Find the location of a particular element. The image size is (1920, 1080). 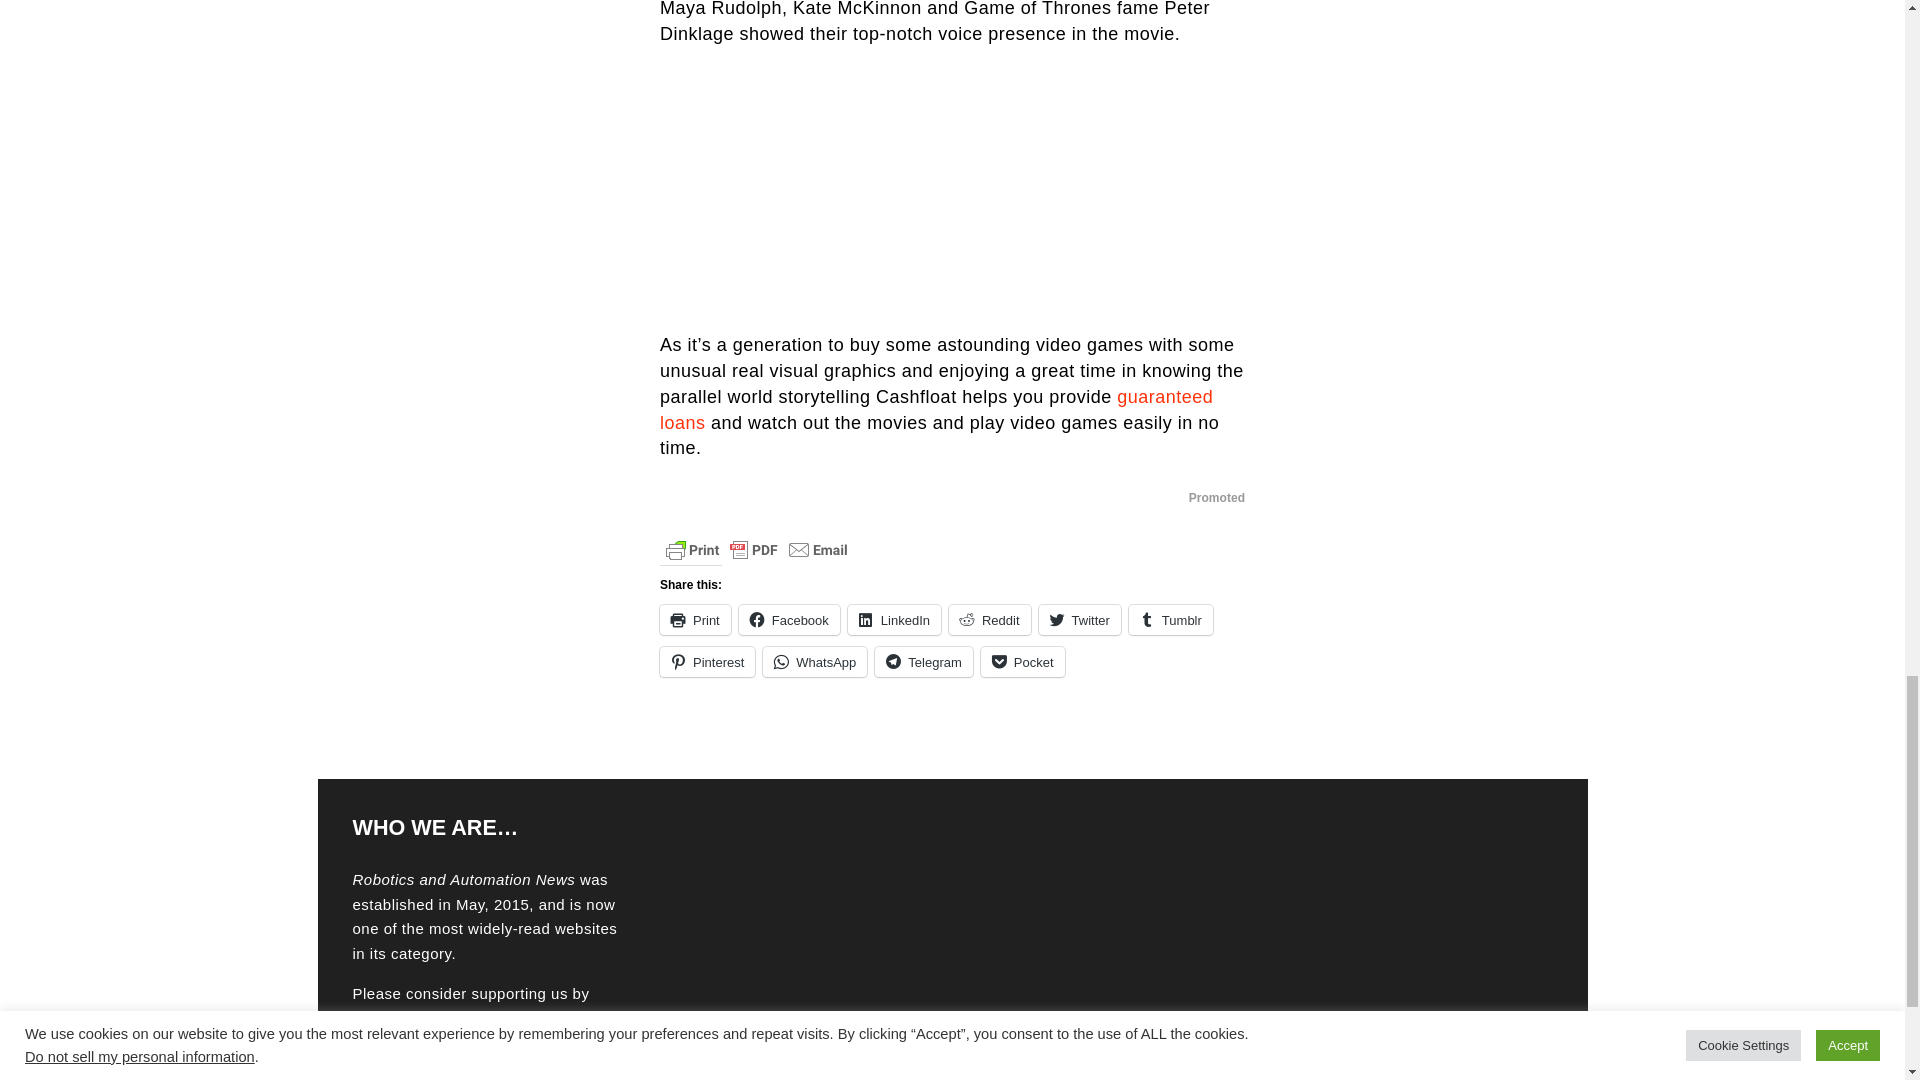

Click to share on Tumblr is located at coordinates (1170, 620).